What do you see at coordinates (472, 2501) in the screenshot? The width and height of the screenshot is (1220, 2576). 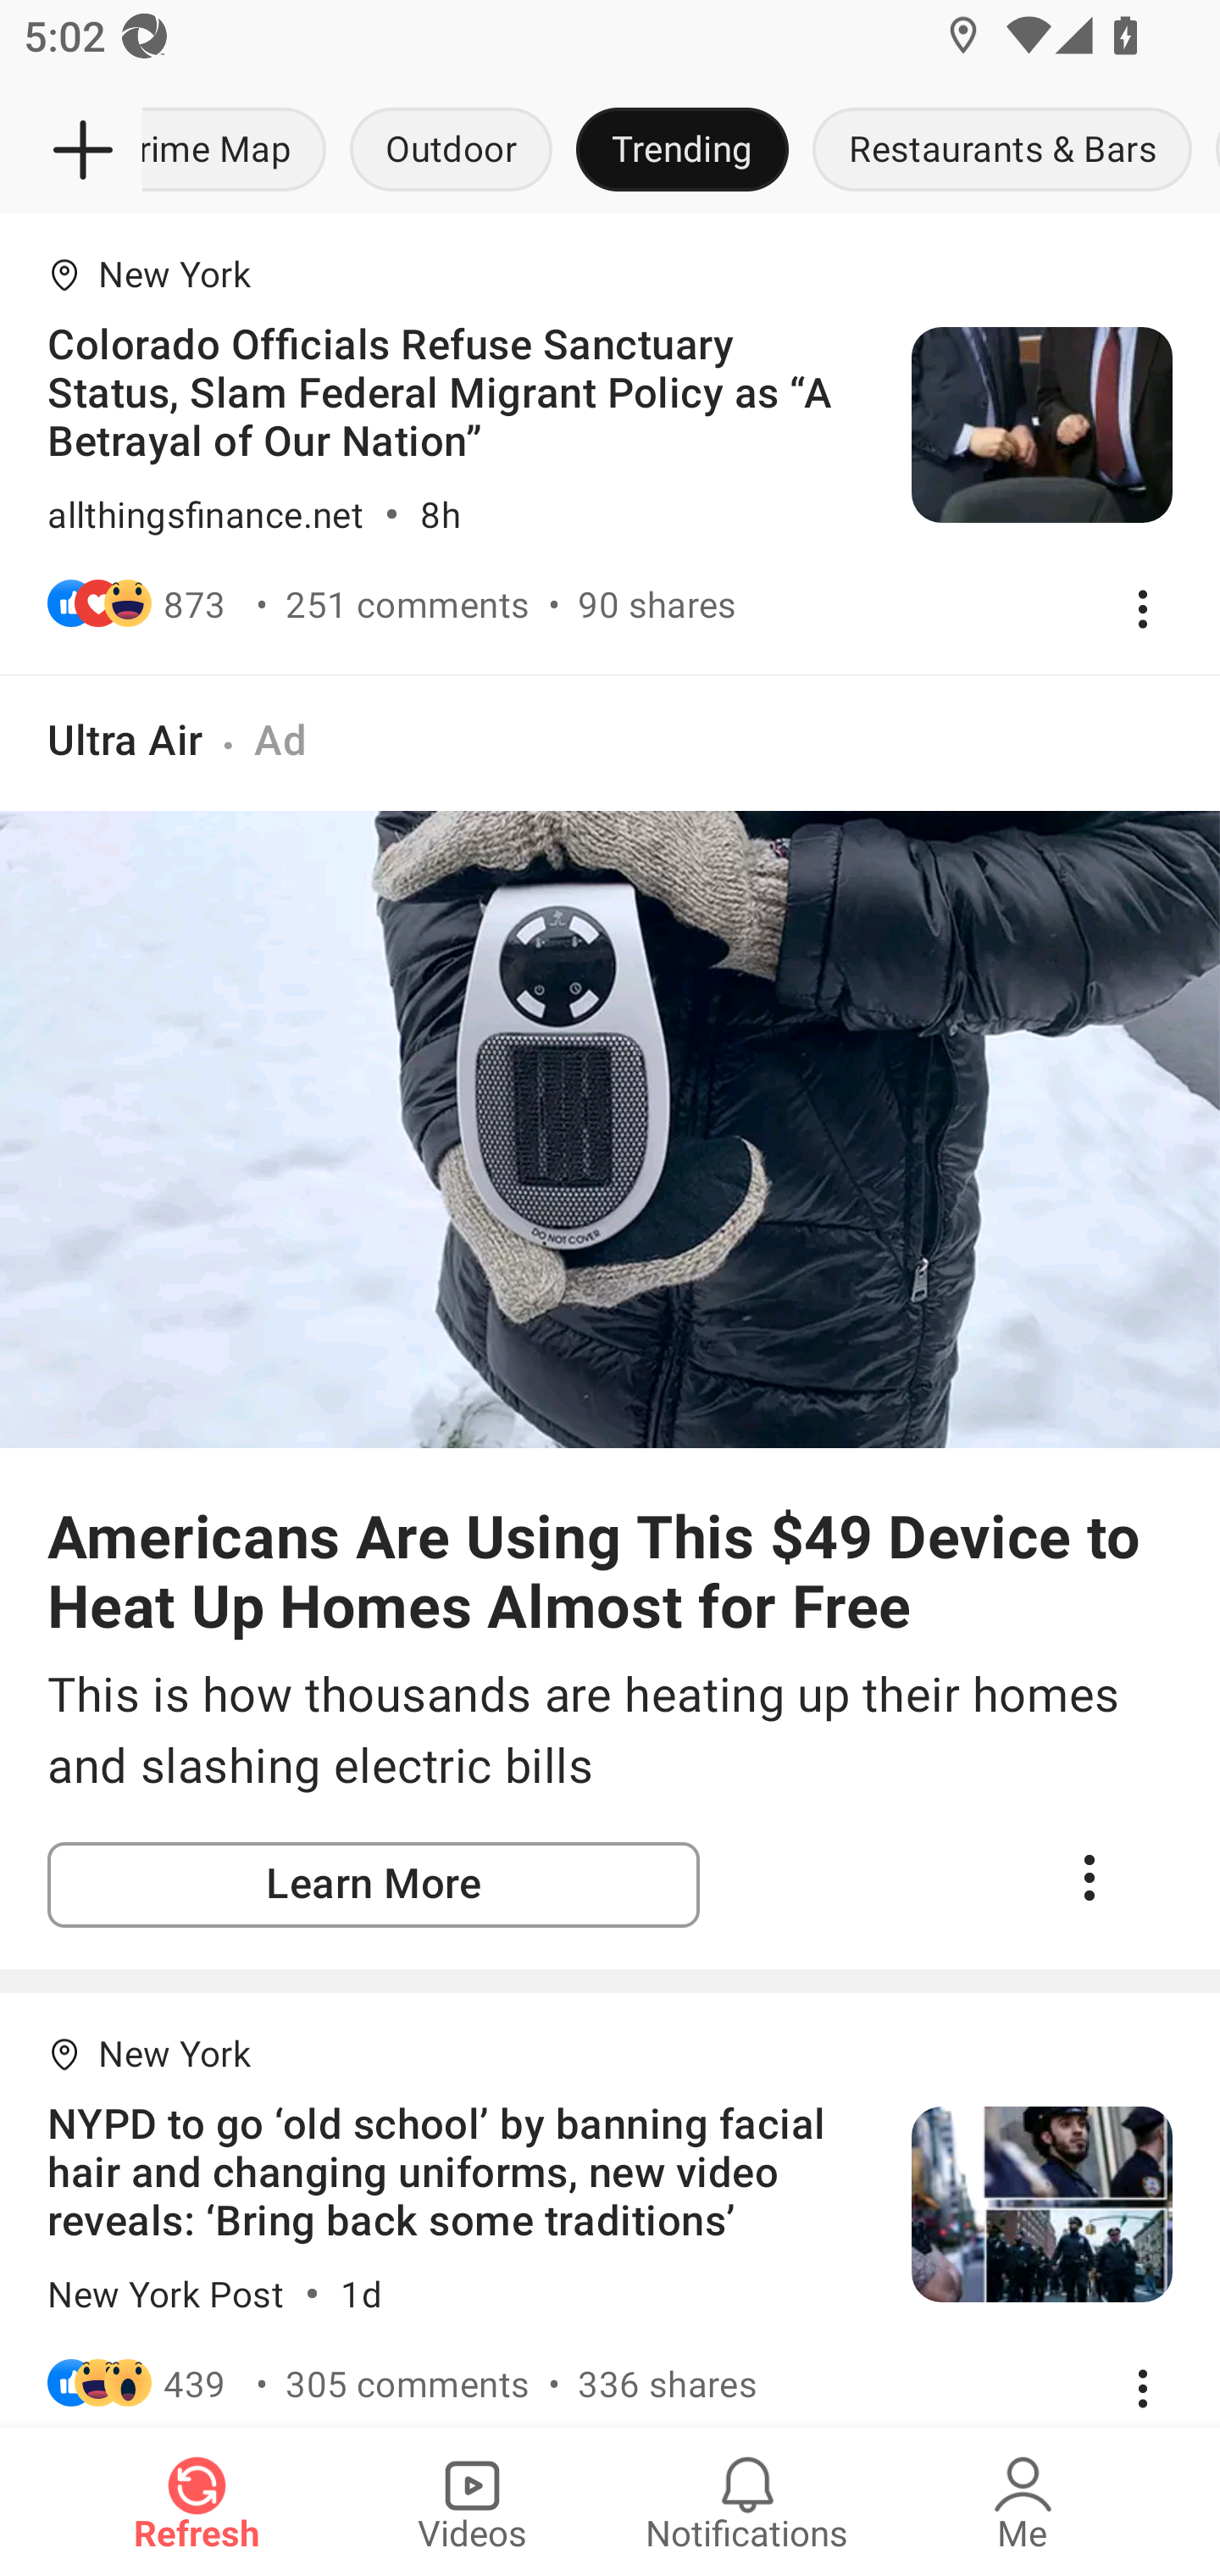 I see `Videos` at bounding box center [472, 2501].